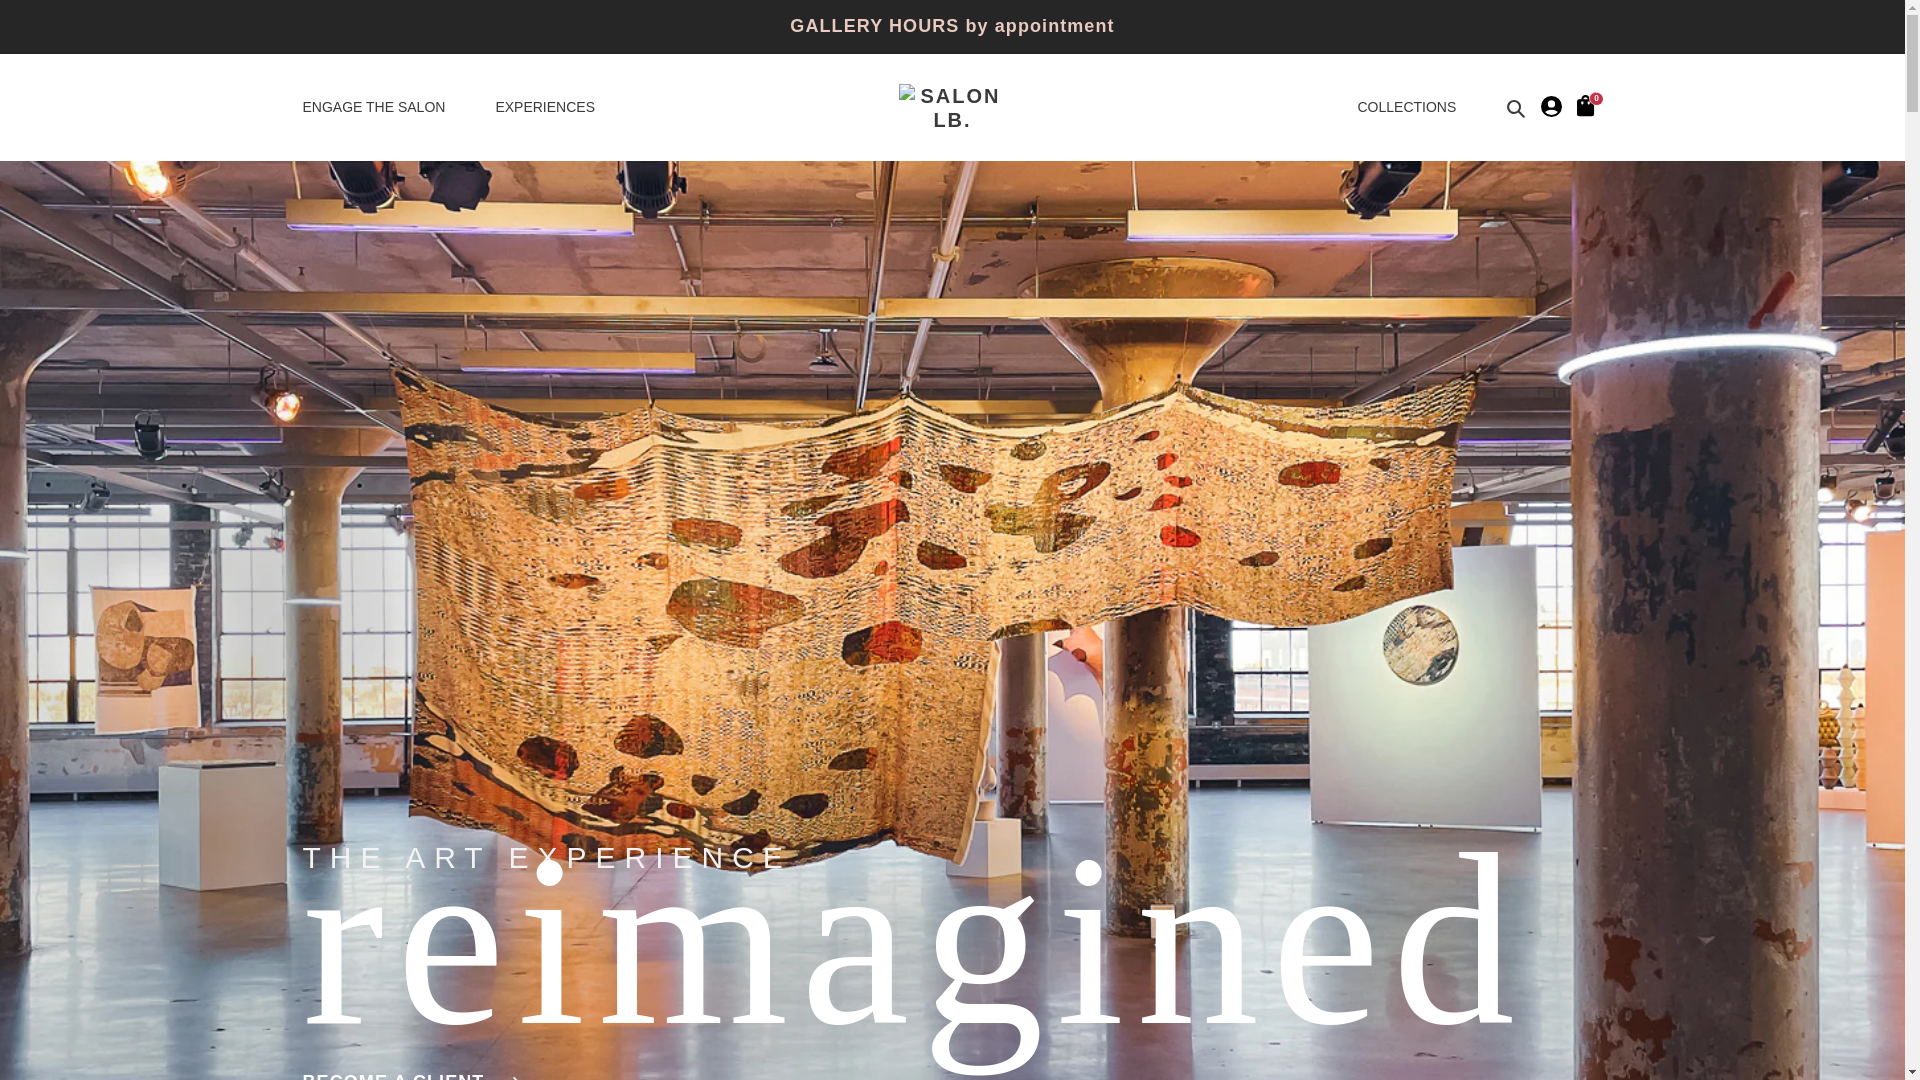  Describe the element at coordinates (545, 107) in the screenshot. I see `EXPERIENCES` at that location.